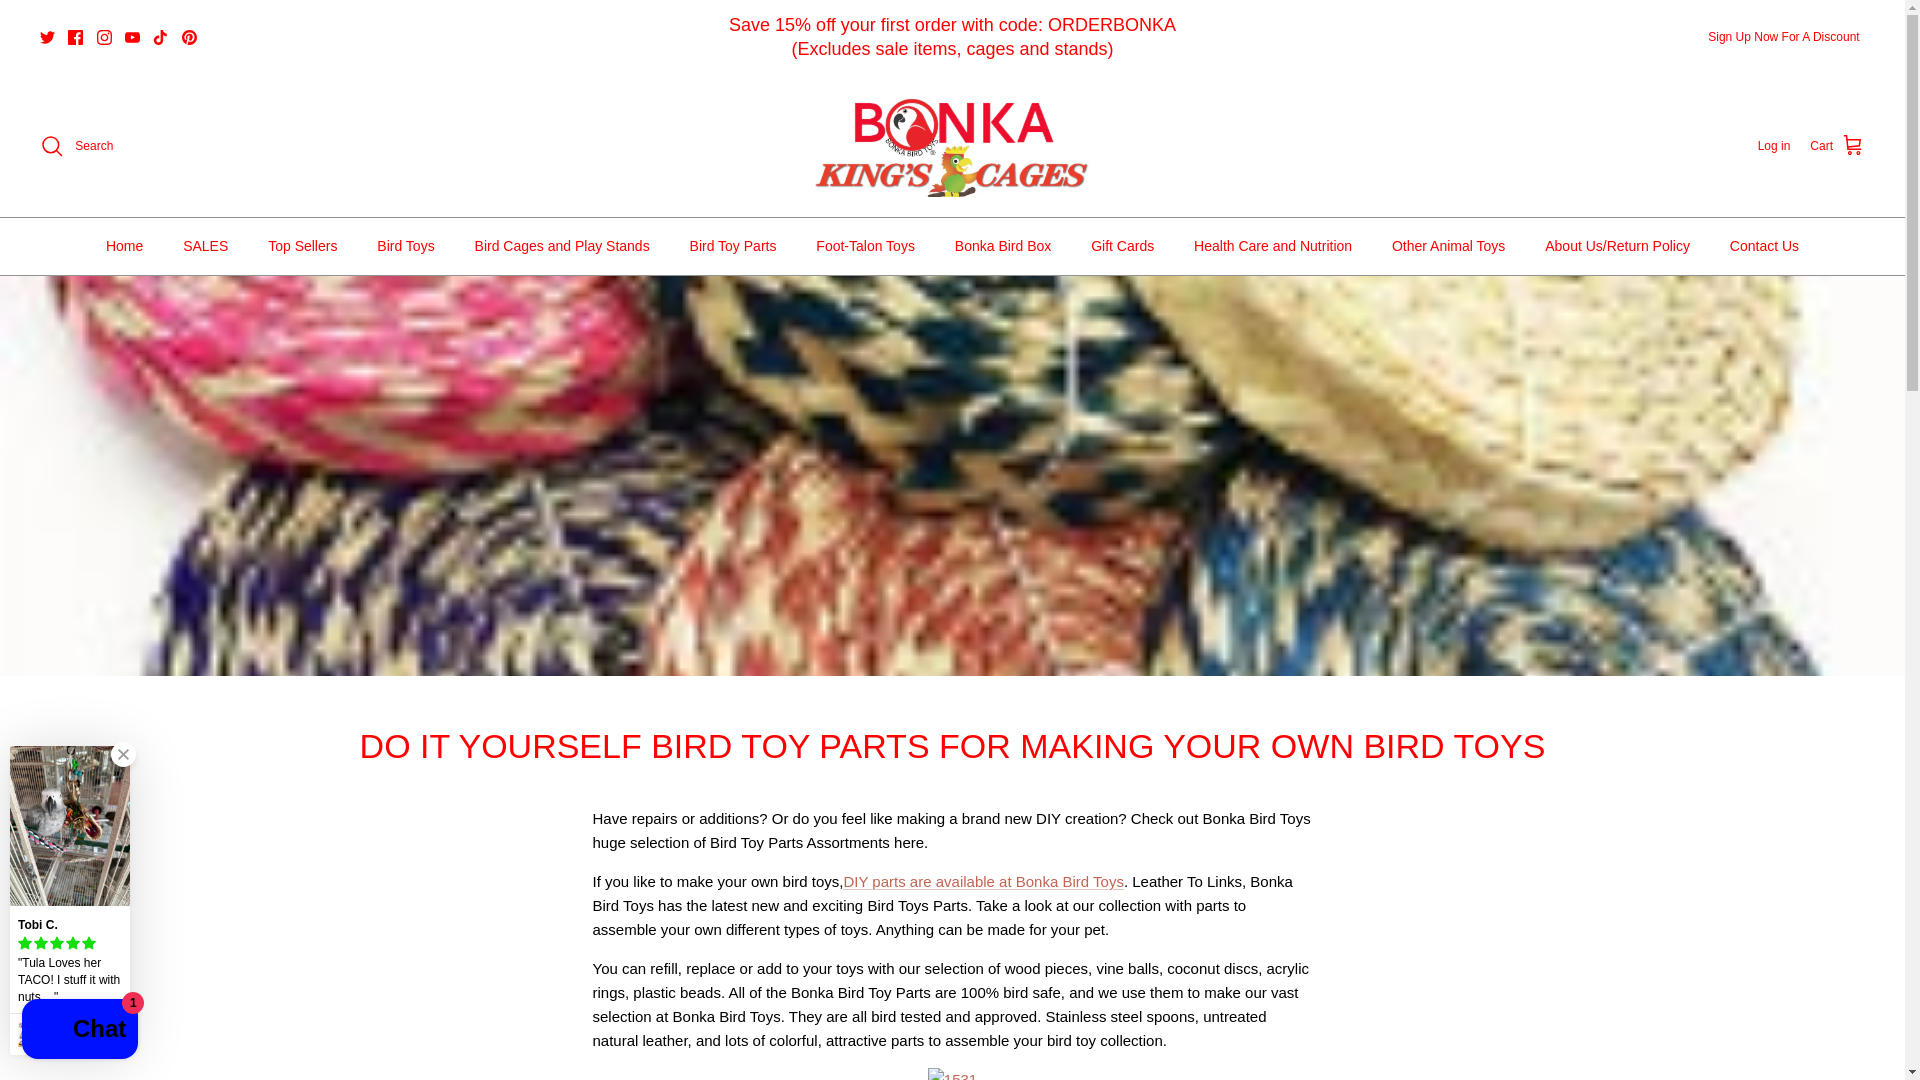 The image size is (1920, 1080). What do you see at coordinates (952, 1074) in the screenshot?
I see `1531` at bounding box center [952, 1074].